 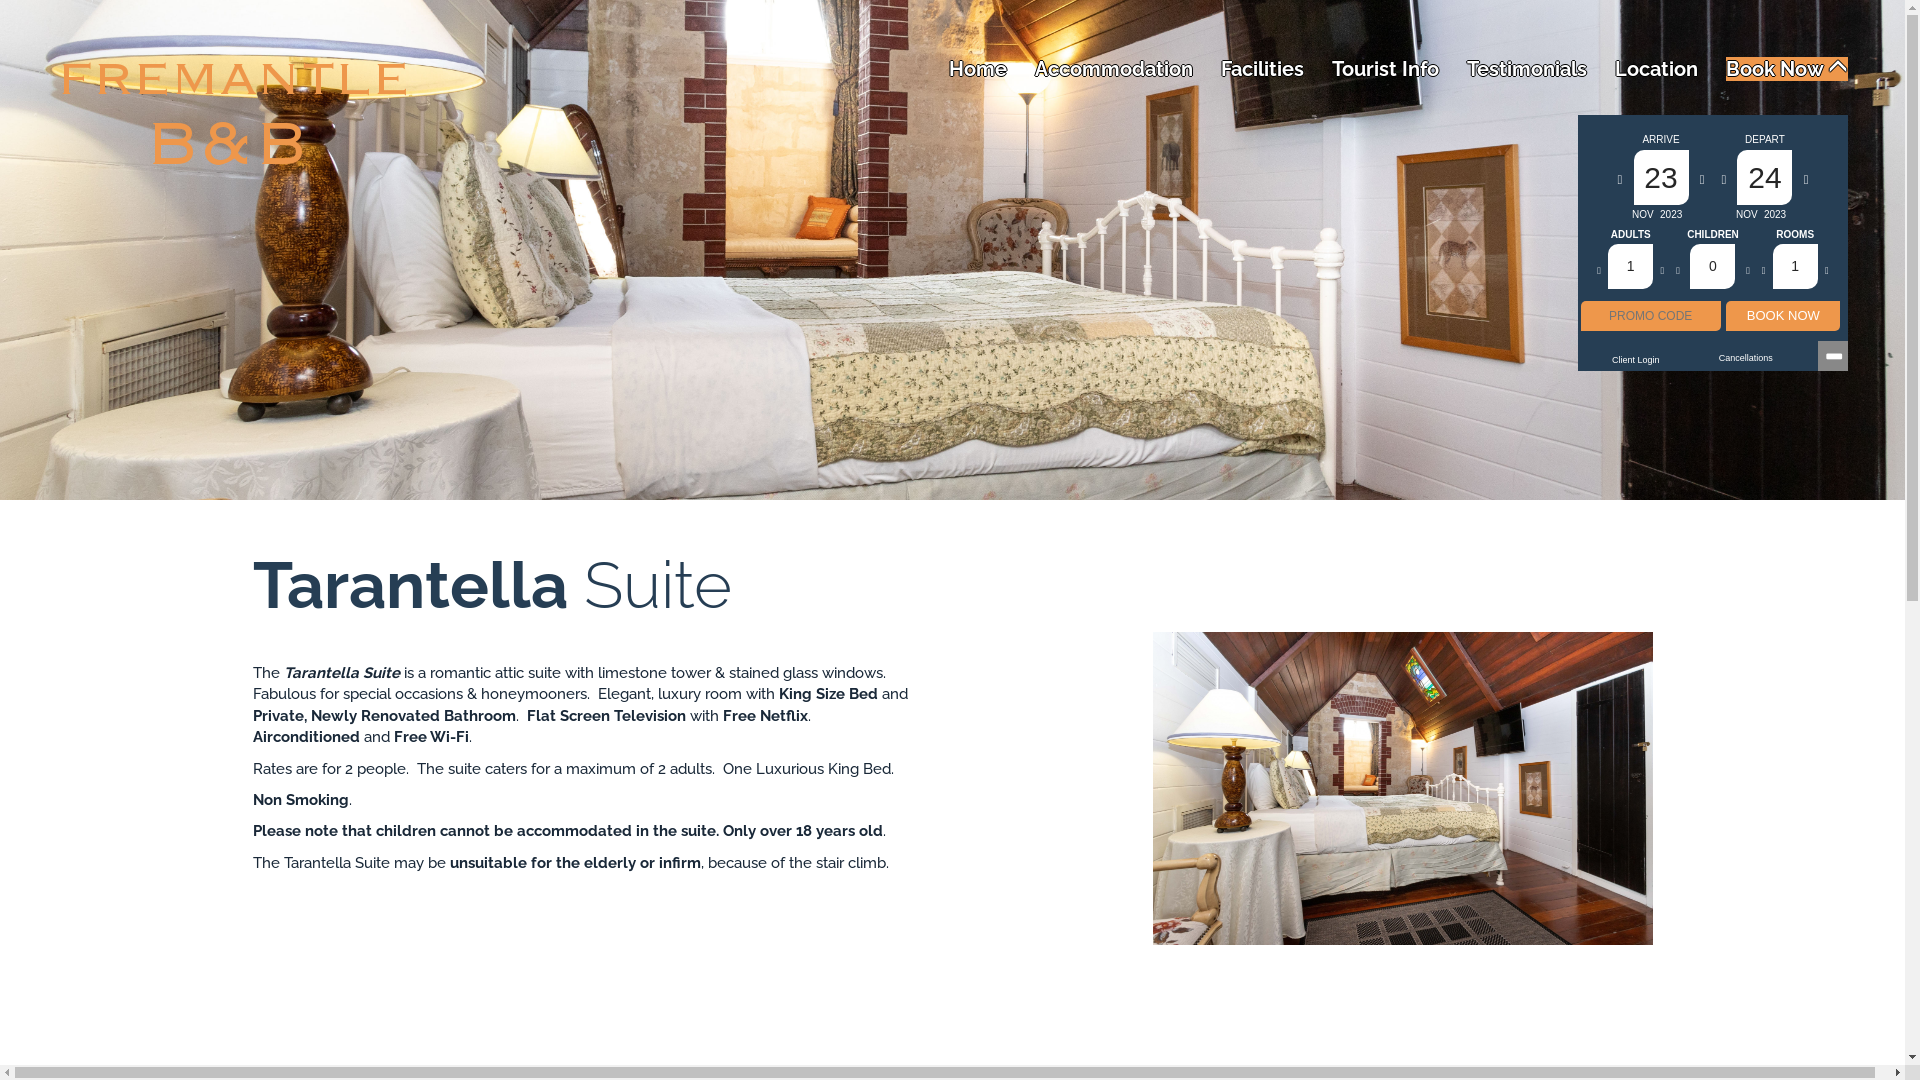 I want to click on Tourist Info, so click(x=1386, y=69).